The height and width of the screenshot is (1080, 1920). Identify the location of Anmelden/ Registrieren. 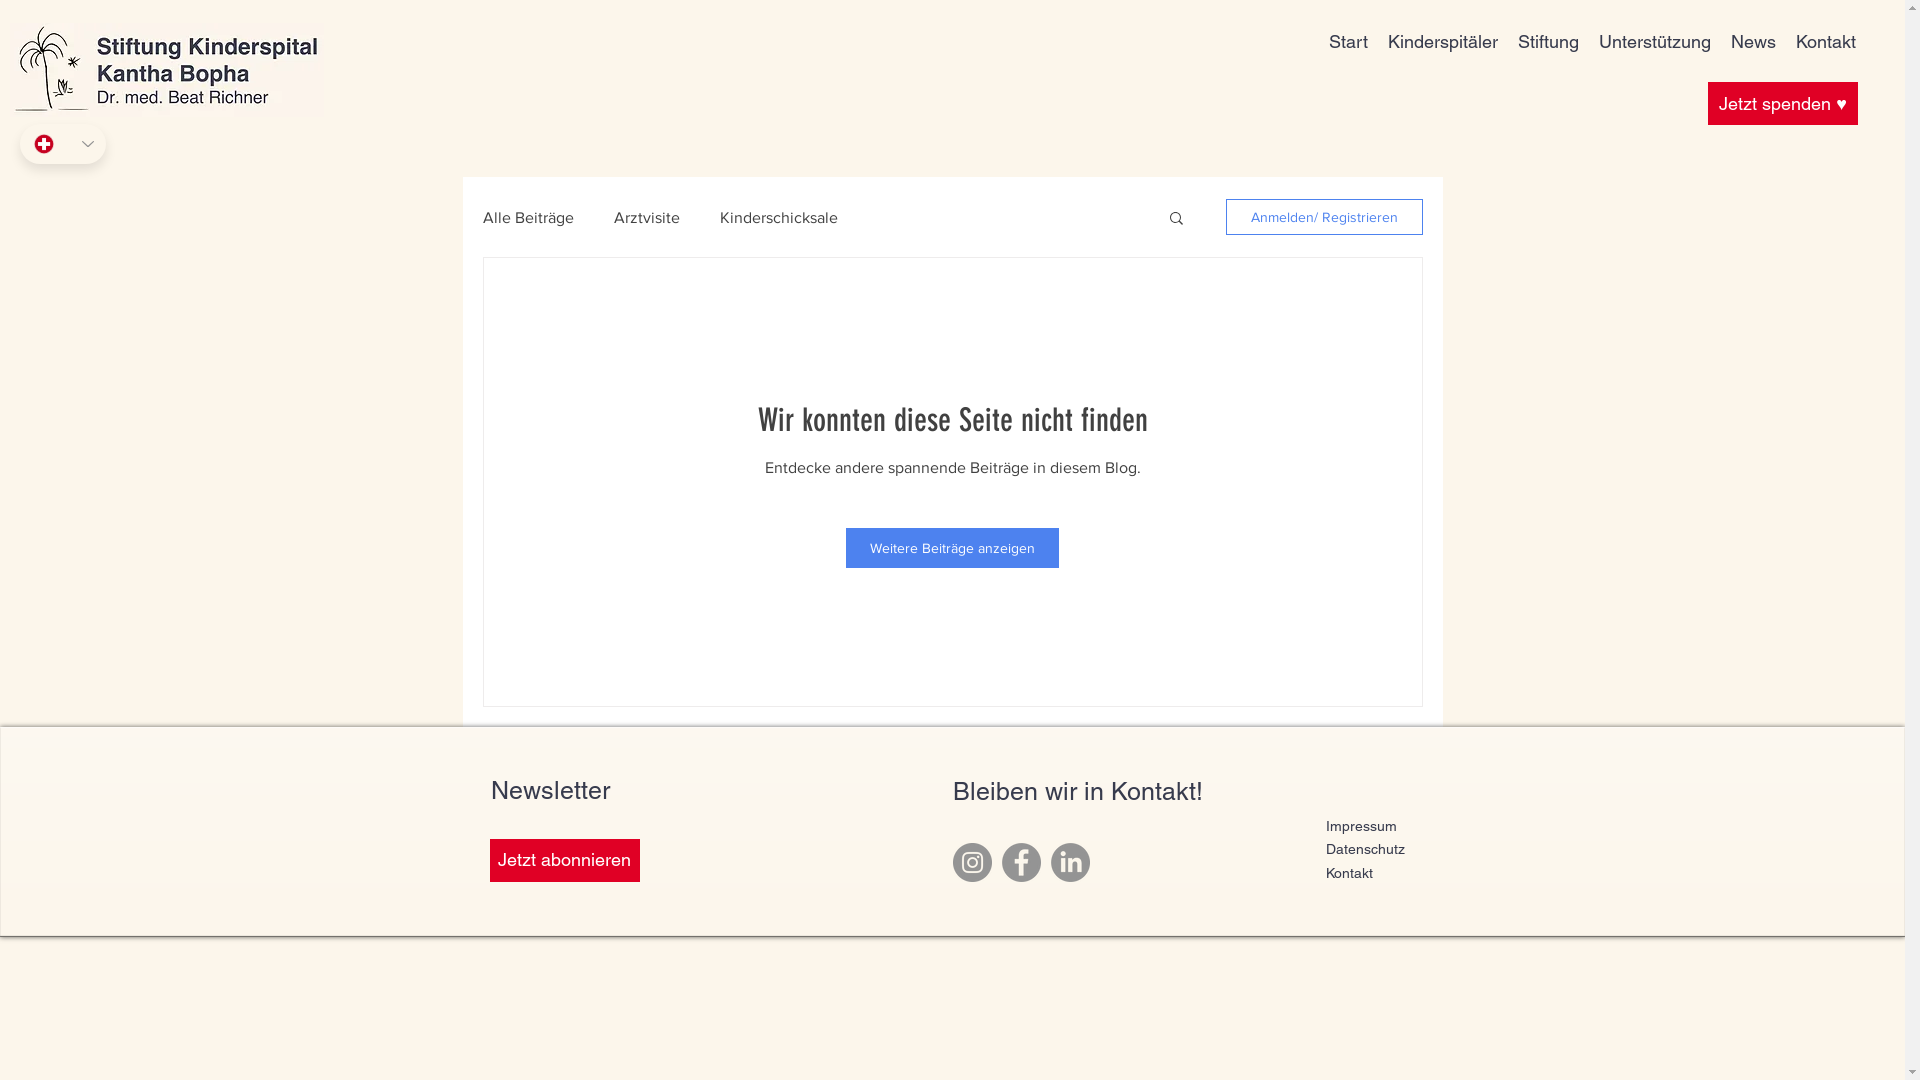
(1324, 217).